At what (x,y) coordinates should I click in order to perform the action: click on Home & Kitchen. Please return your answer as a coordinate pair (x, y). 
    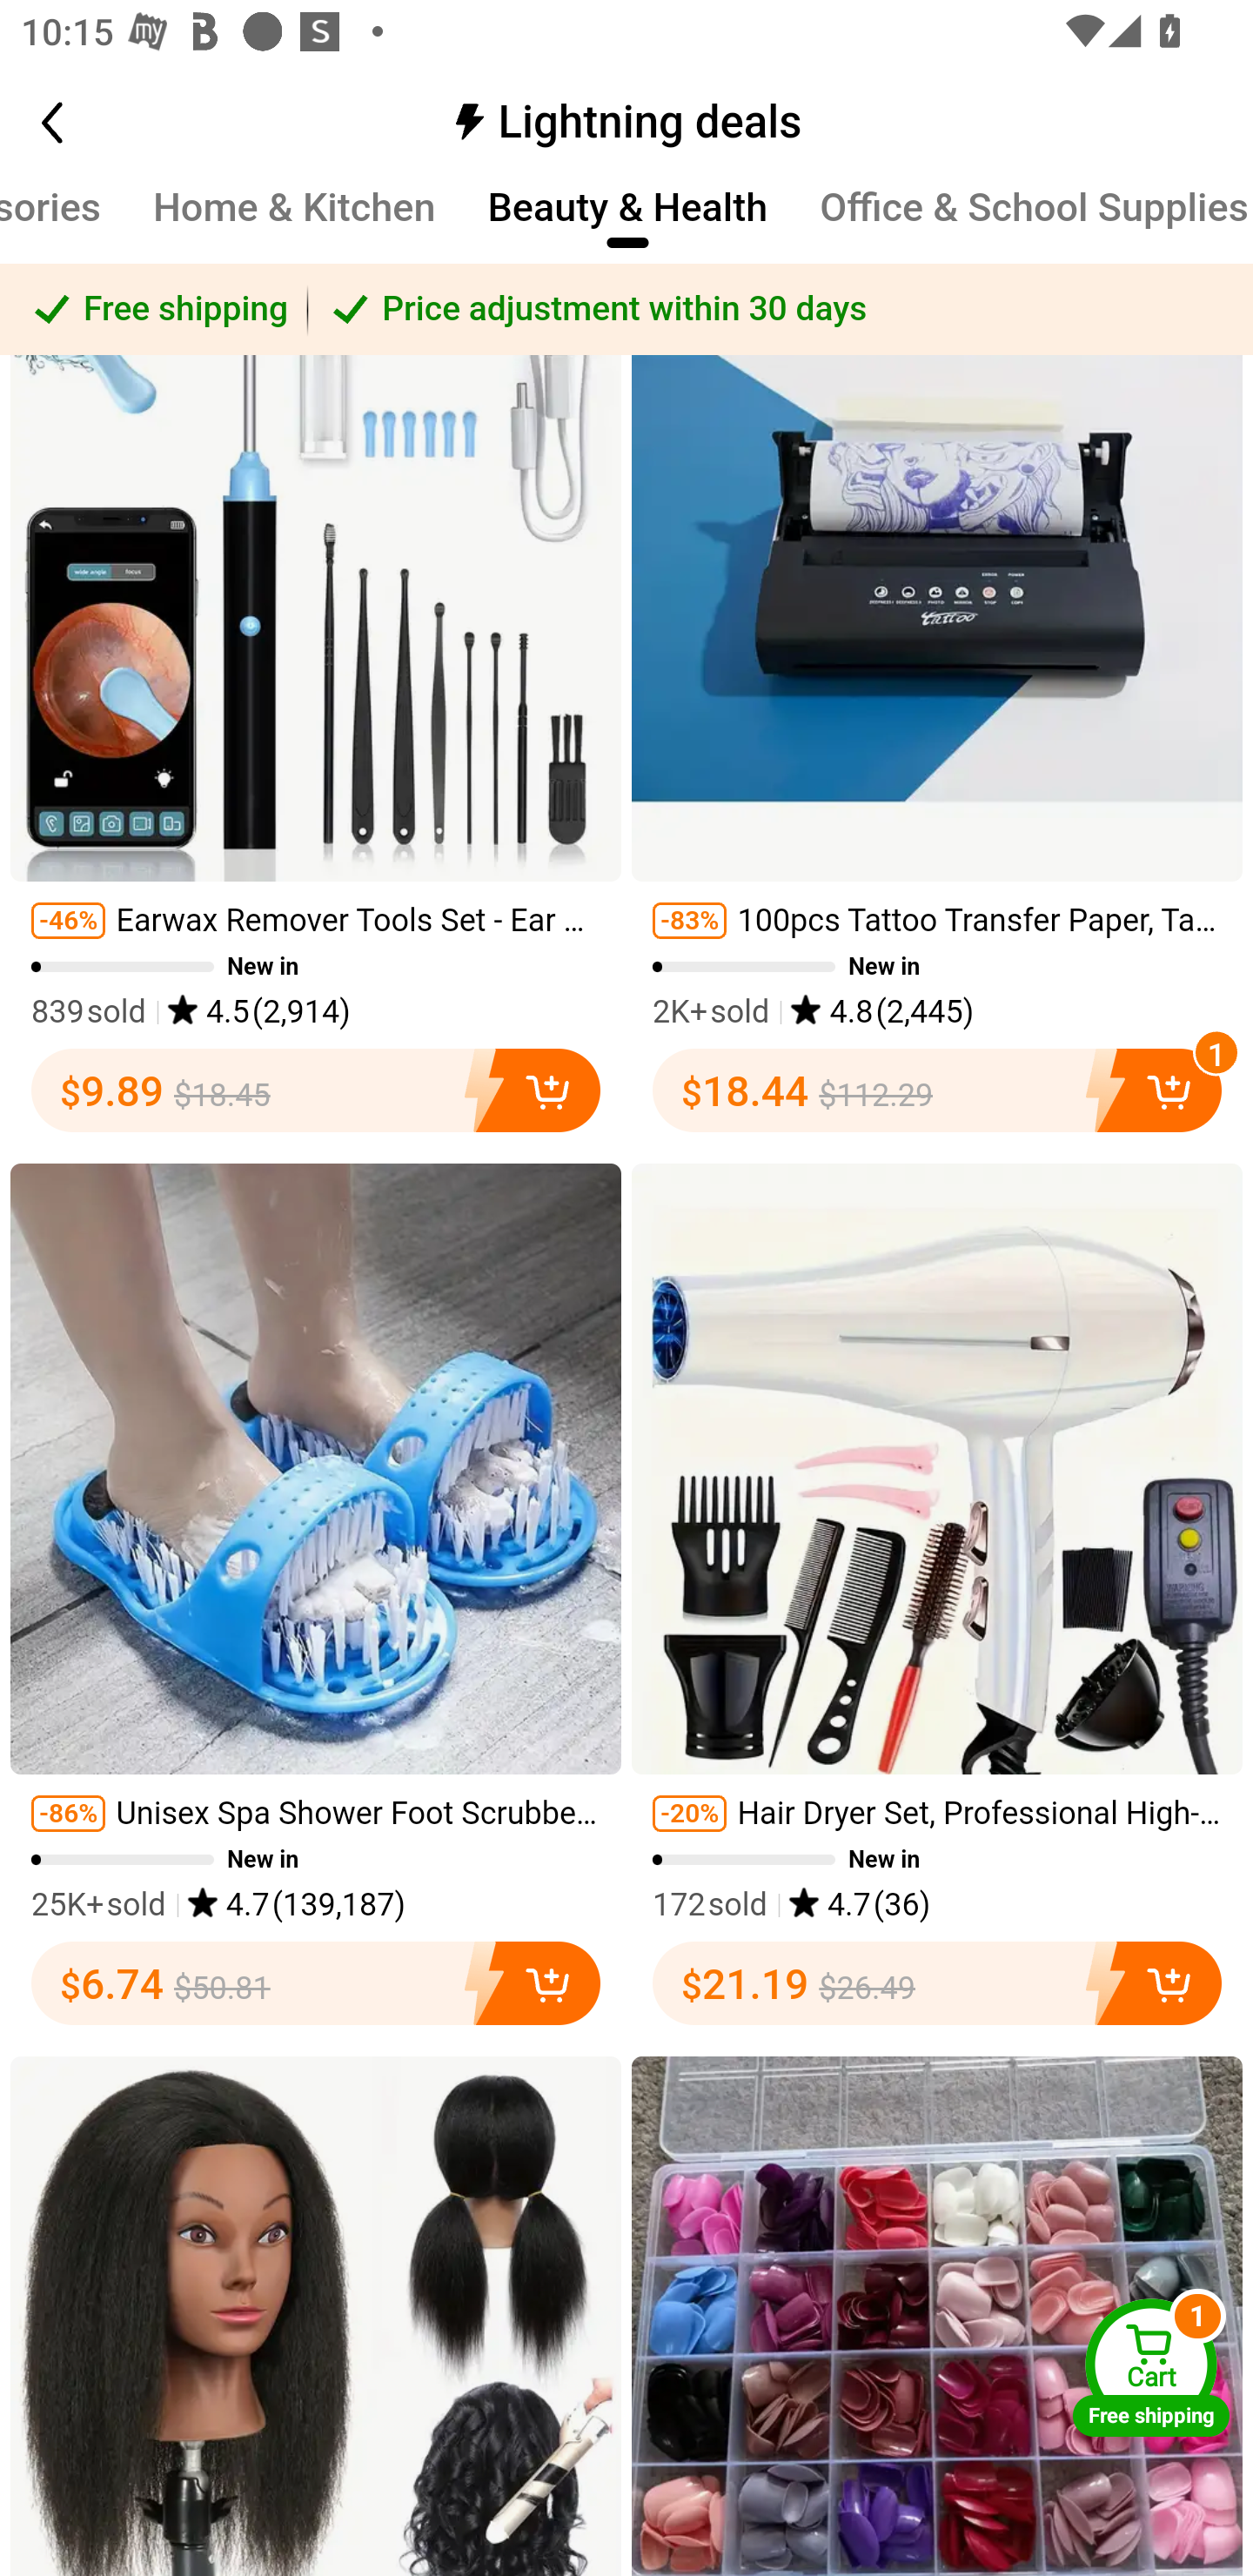
    Looking at the image, I should click on (294, 223).